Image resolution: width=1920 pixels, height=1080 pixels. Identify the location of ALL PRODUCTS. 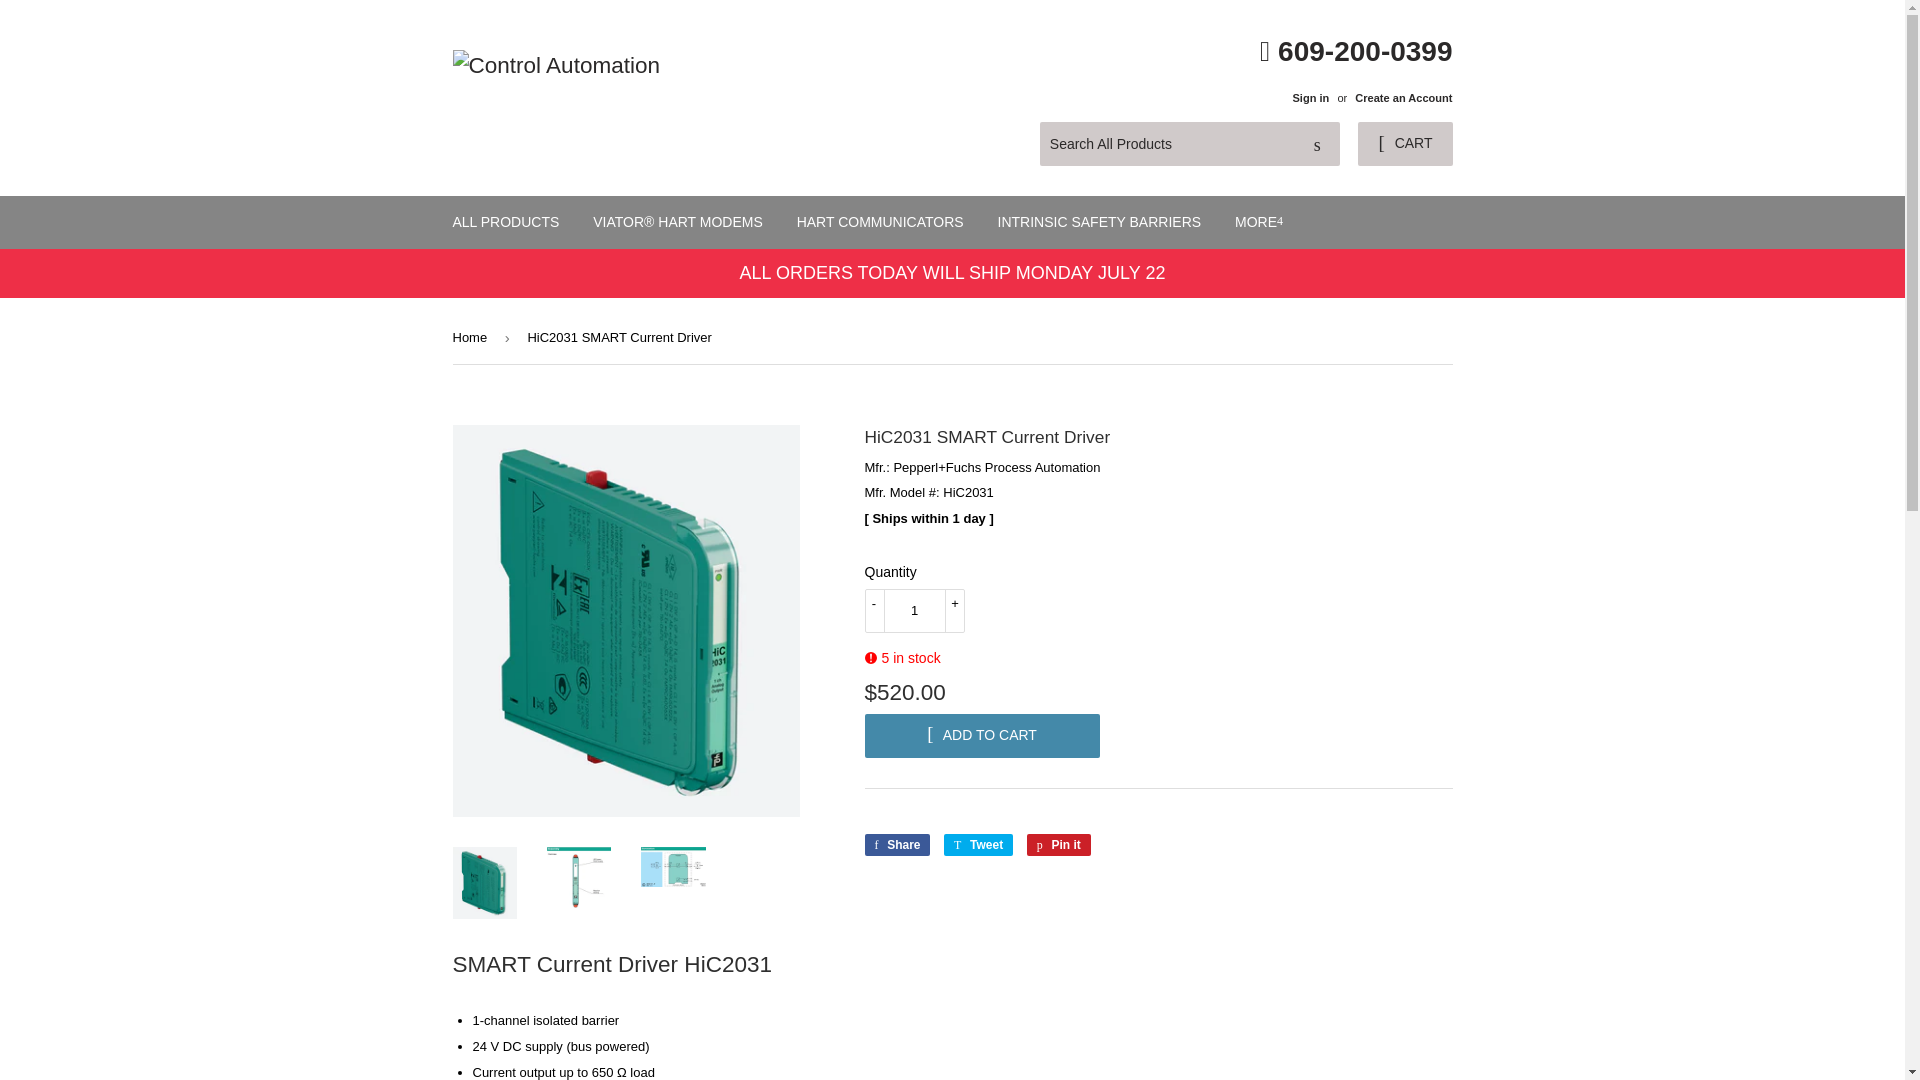
(1058, 844).